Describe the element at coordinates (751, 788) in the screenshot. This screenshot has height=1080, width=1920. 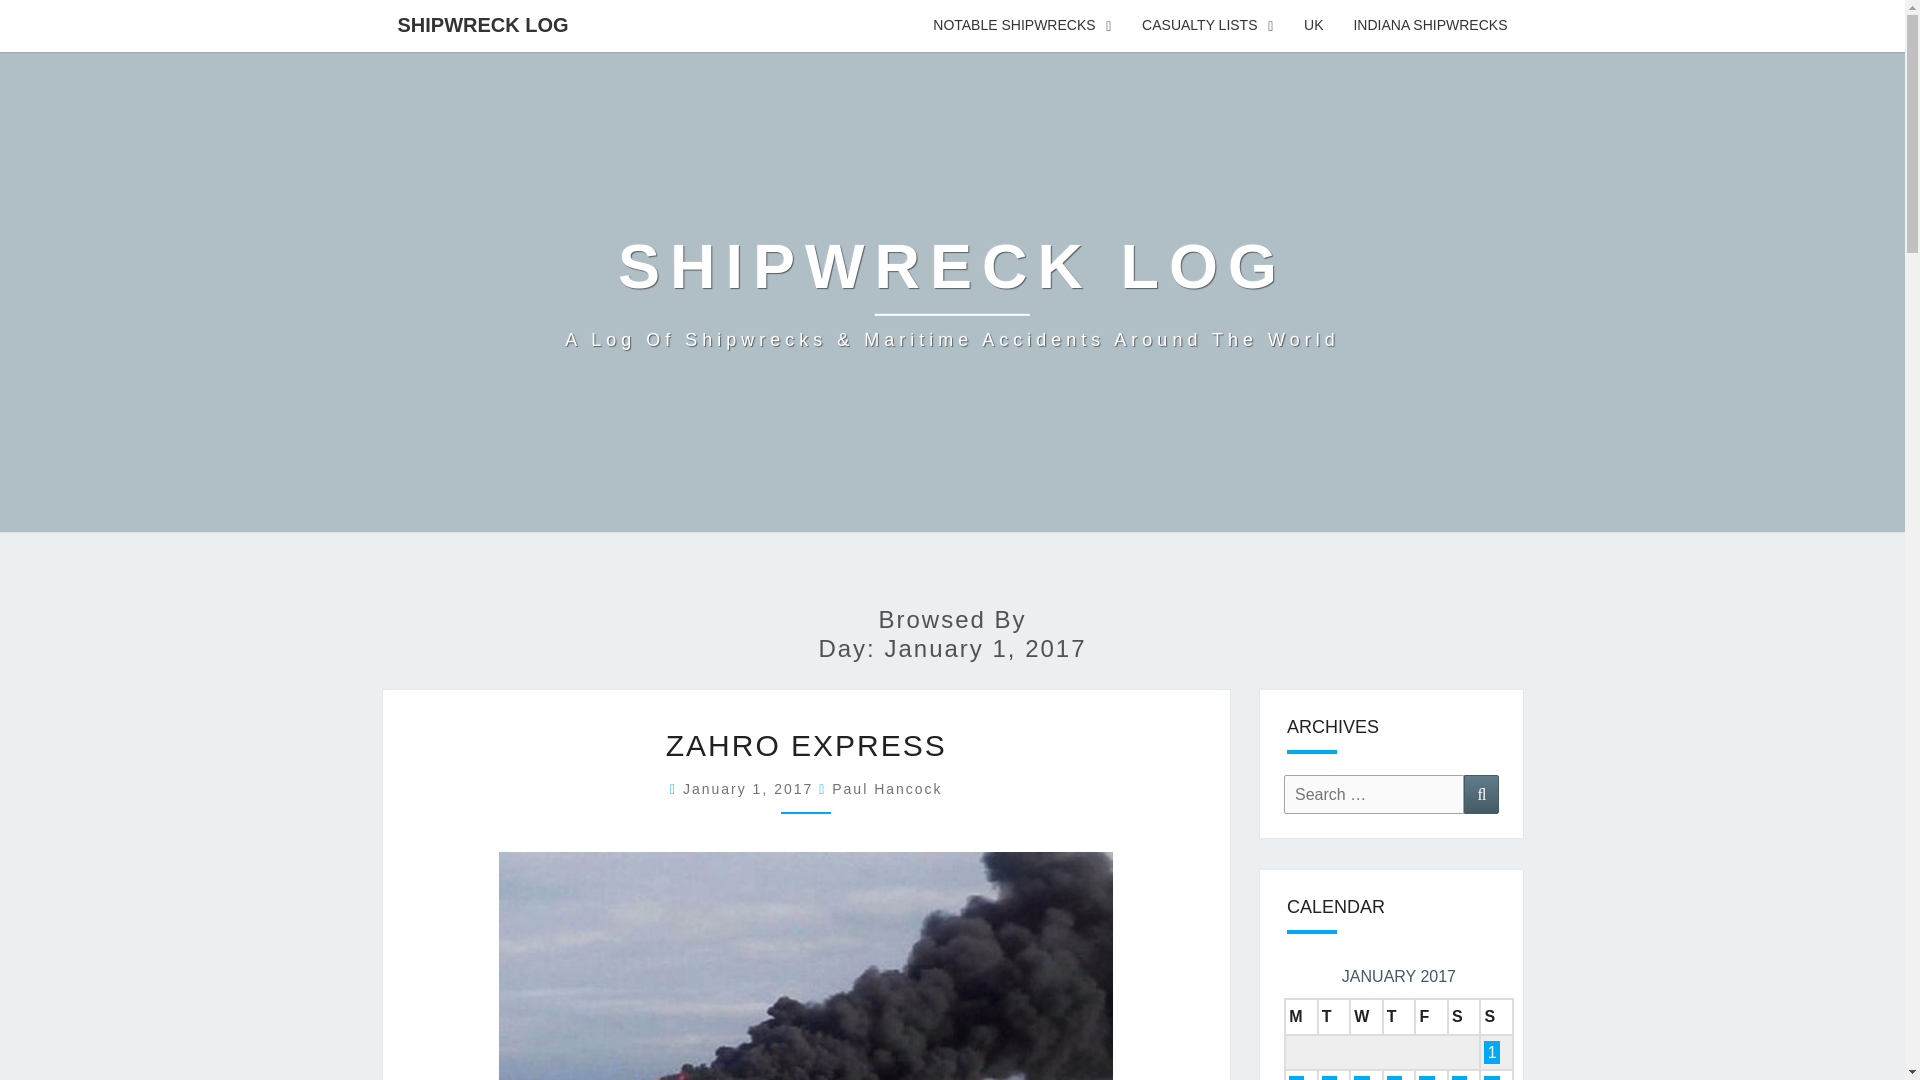
I see `January 1, 2017` at that location.